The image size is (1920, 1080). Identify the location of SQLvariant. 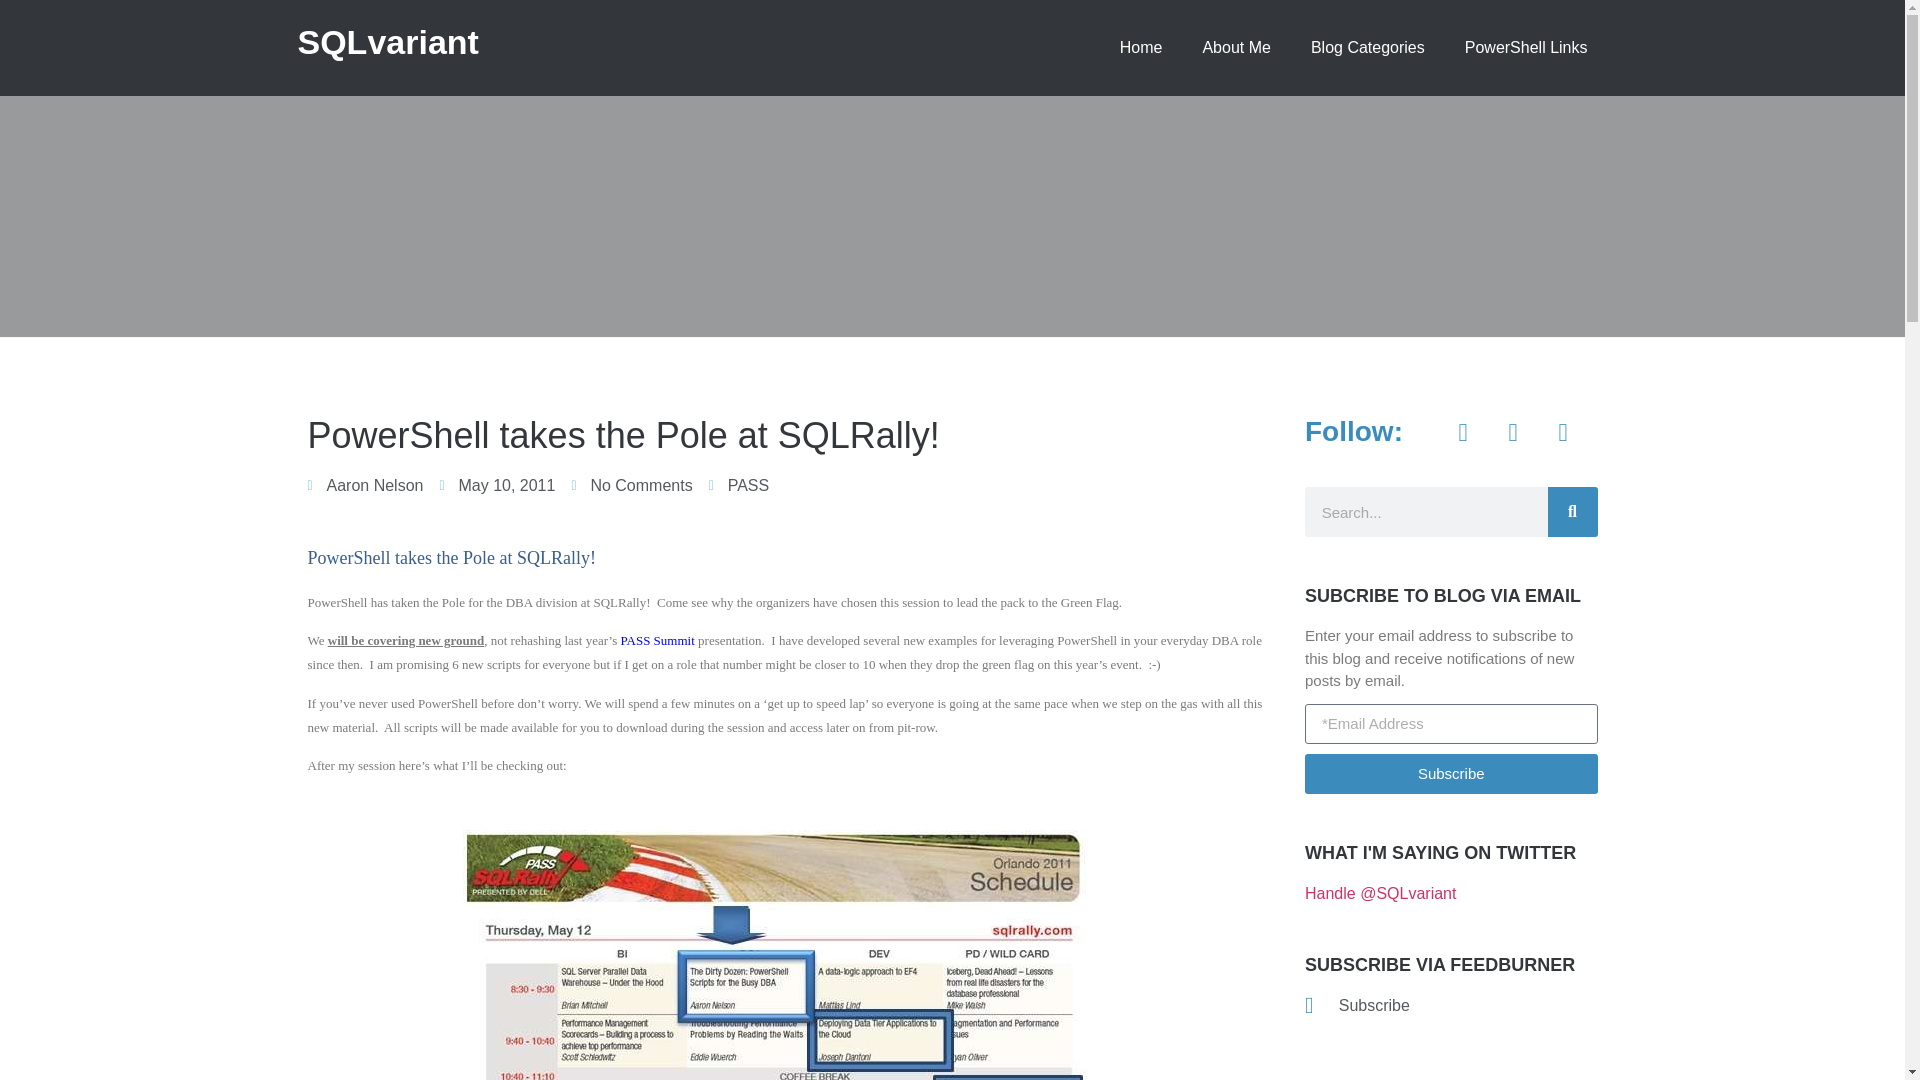
(388, 41).